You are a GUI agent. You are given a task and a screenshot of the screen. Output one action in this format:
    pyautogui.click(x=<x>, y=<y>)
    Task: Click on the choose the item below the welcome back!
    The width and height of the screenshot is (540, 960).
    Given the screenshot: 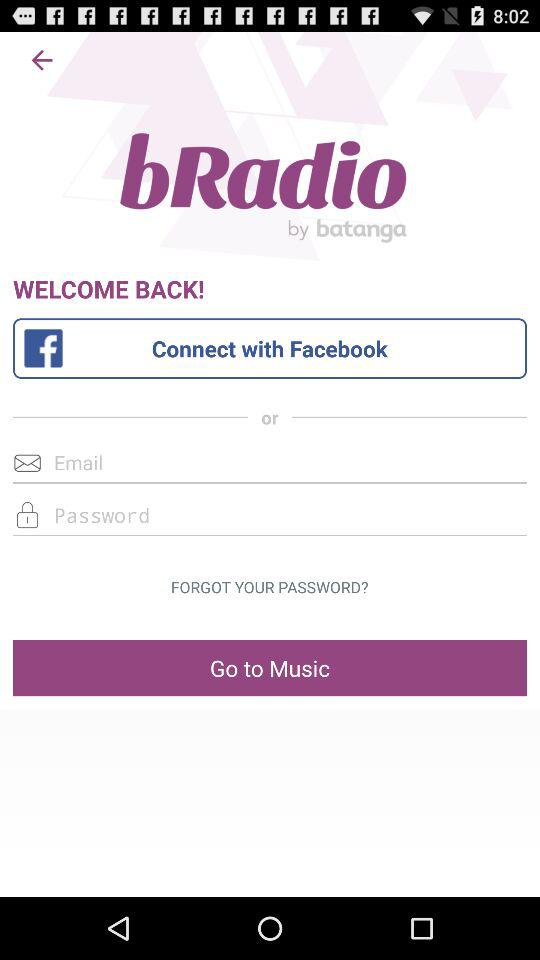 What is the action you would take?
    pyautogui.click(x=270, y=348)
    